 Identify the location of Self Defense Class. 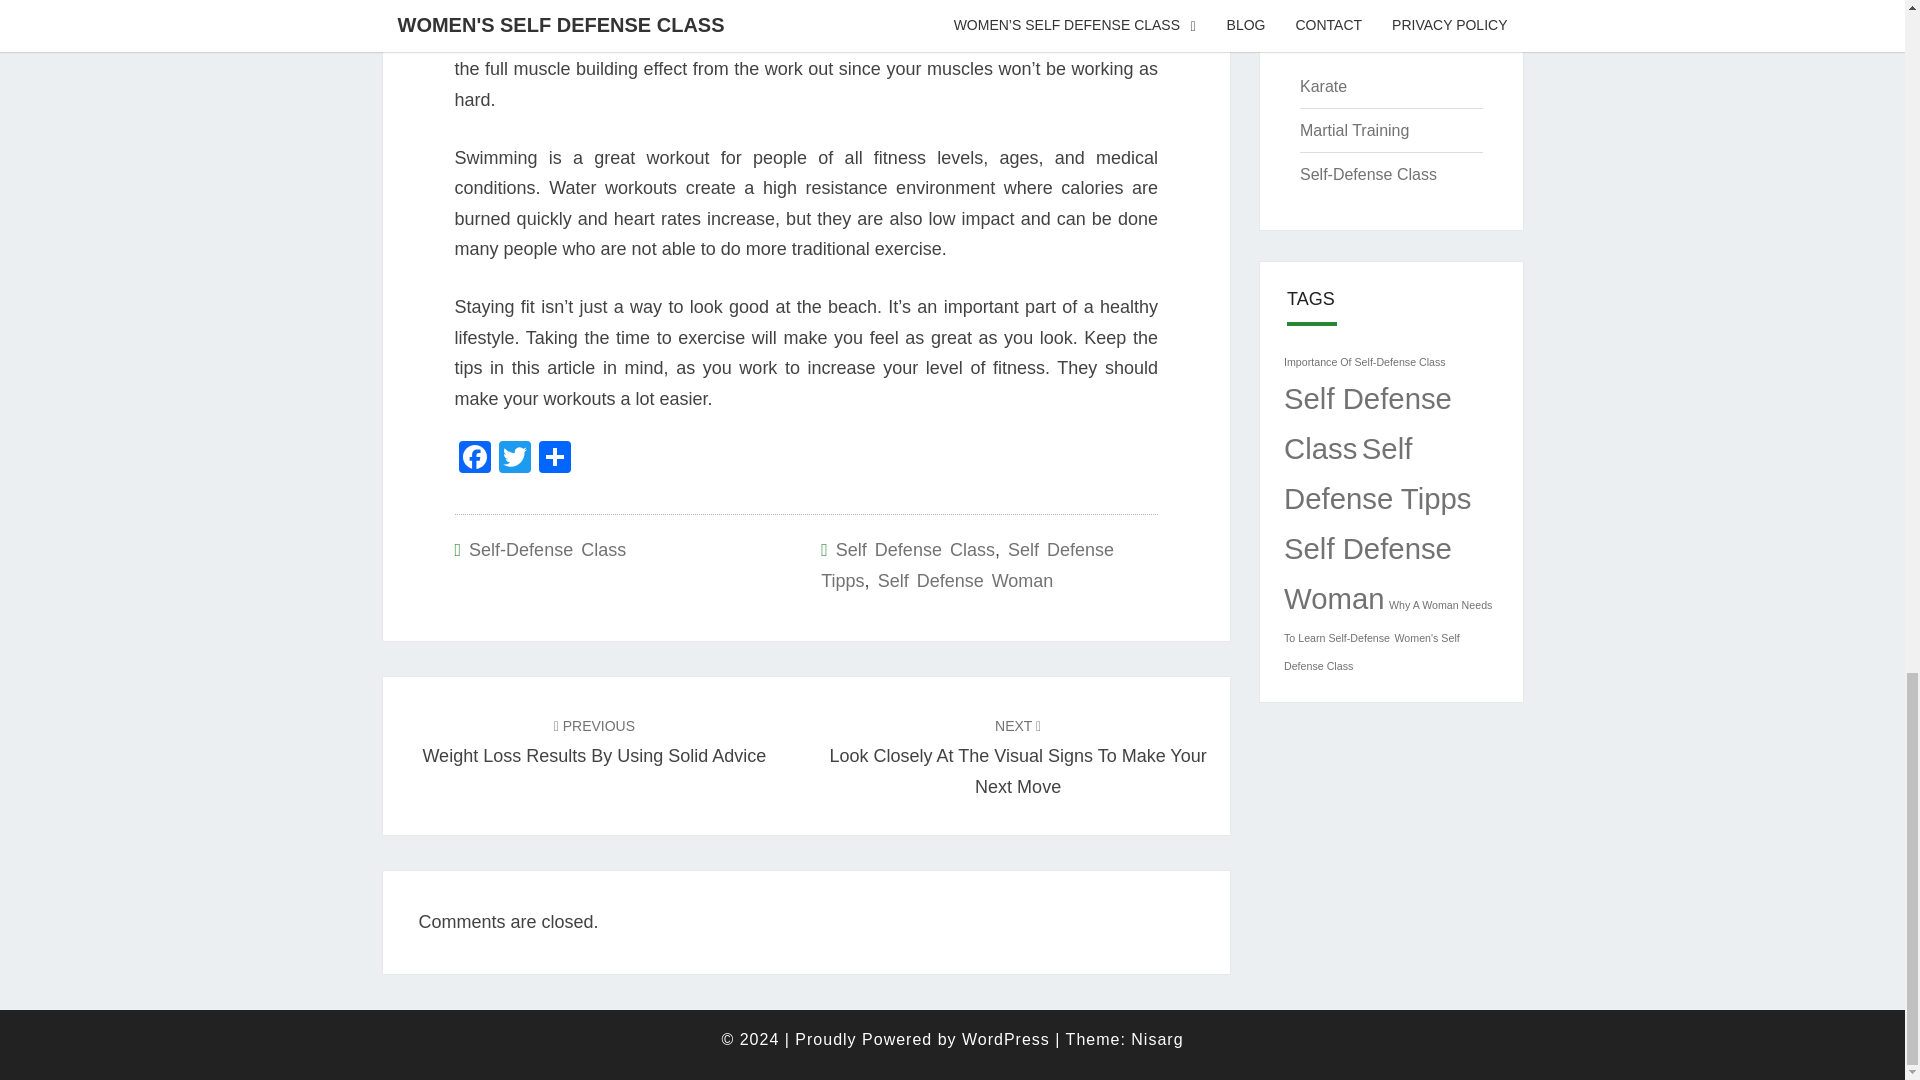
(914, 550).